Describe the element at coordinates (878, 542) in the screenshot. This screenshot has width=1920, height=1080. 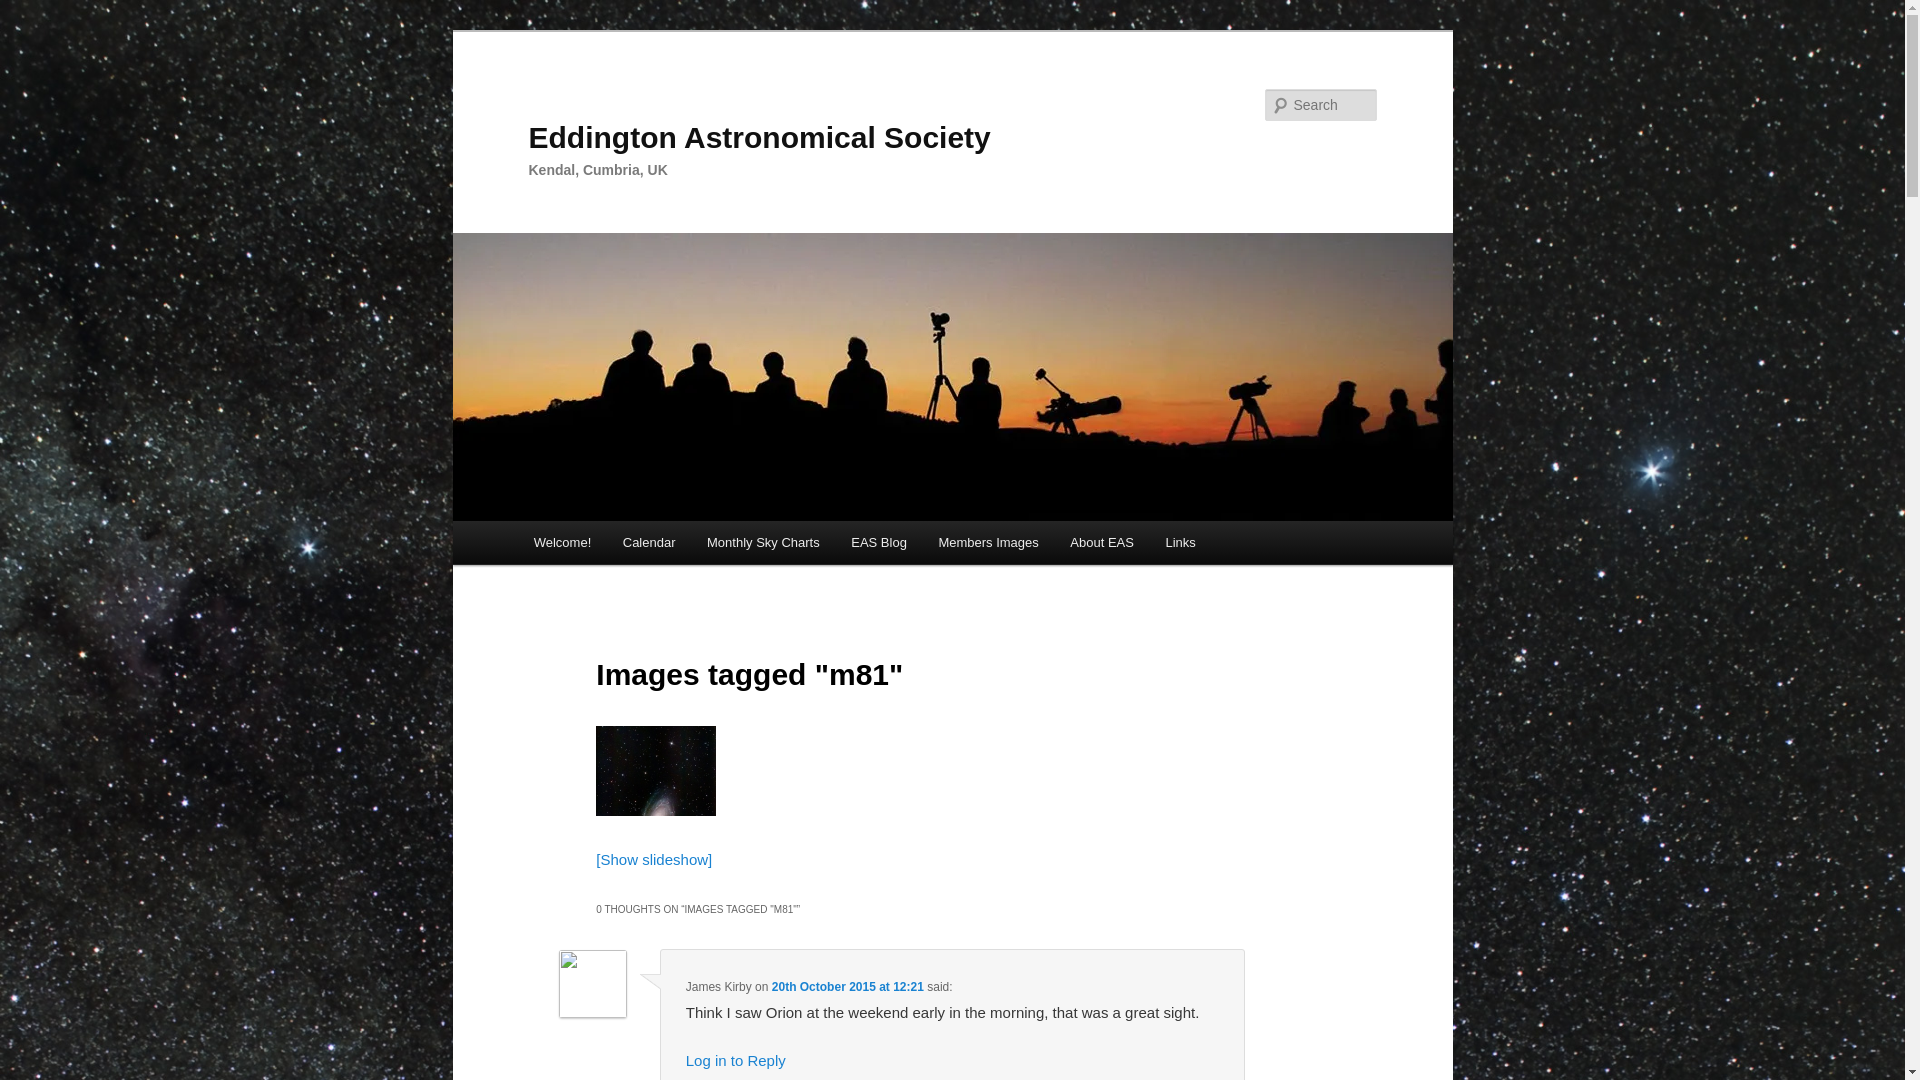
I see `EAS Blog` at that location.